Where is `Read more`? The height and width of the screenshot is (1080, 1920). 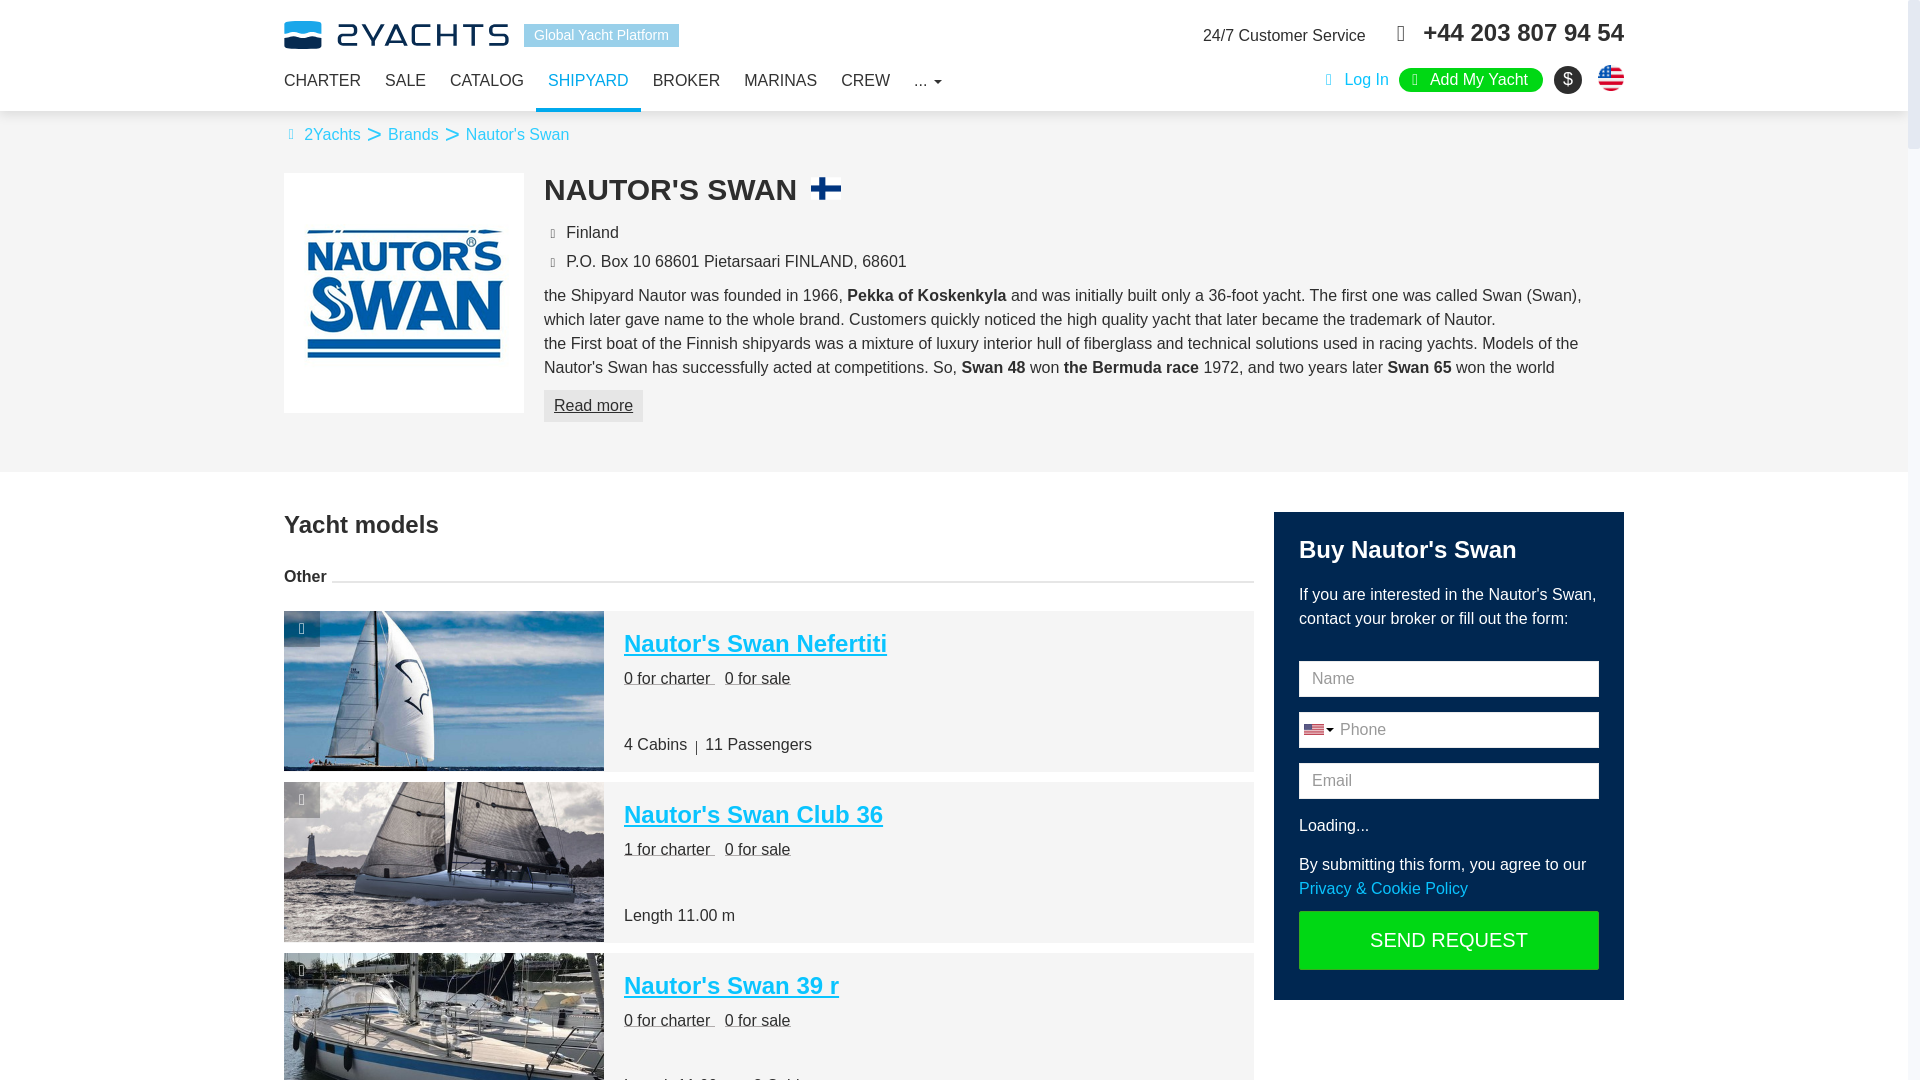
Read more is located at coordinates (593, 406).